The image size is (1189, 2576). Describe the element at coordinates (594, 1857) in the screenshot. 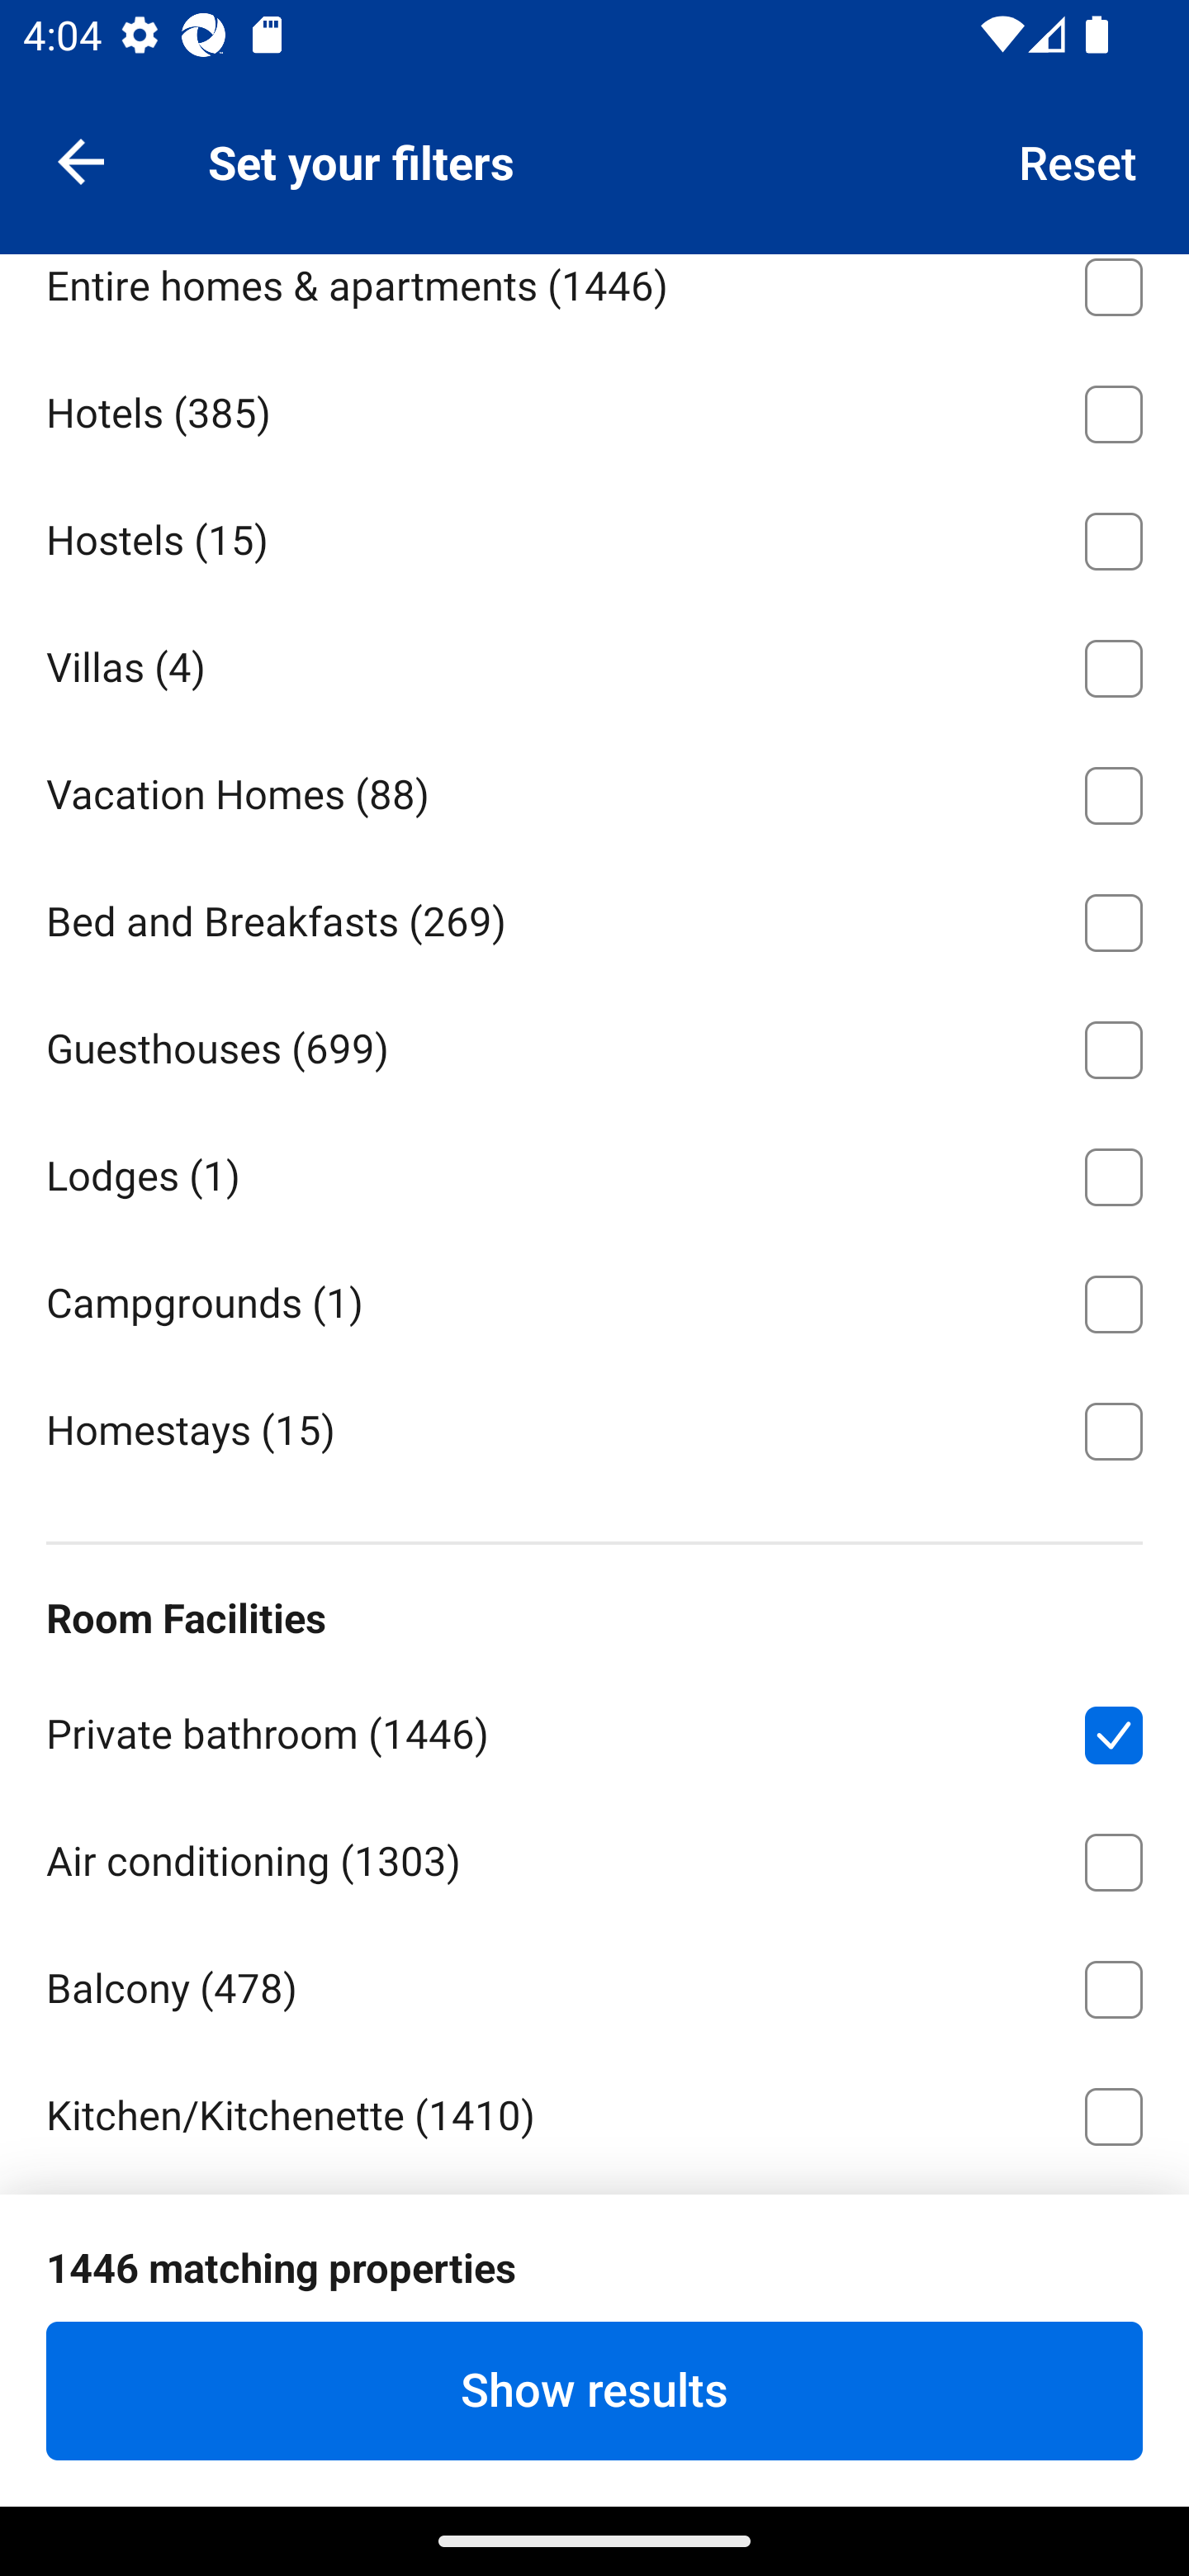

I see `Air conditioning ⁦(1303)` at that location.